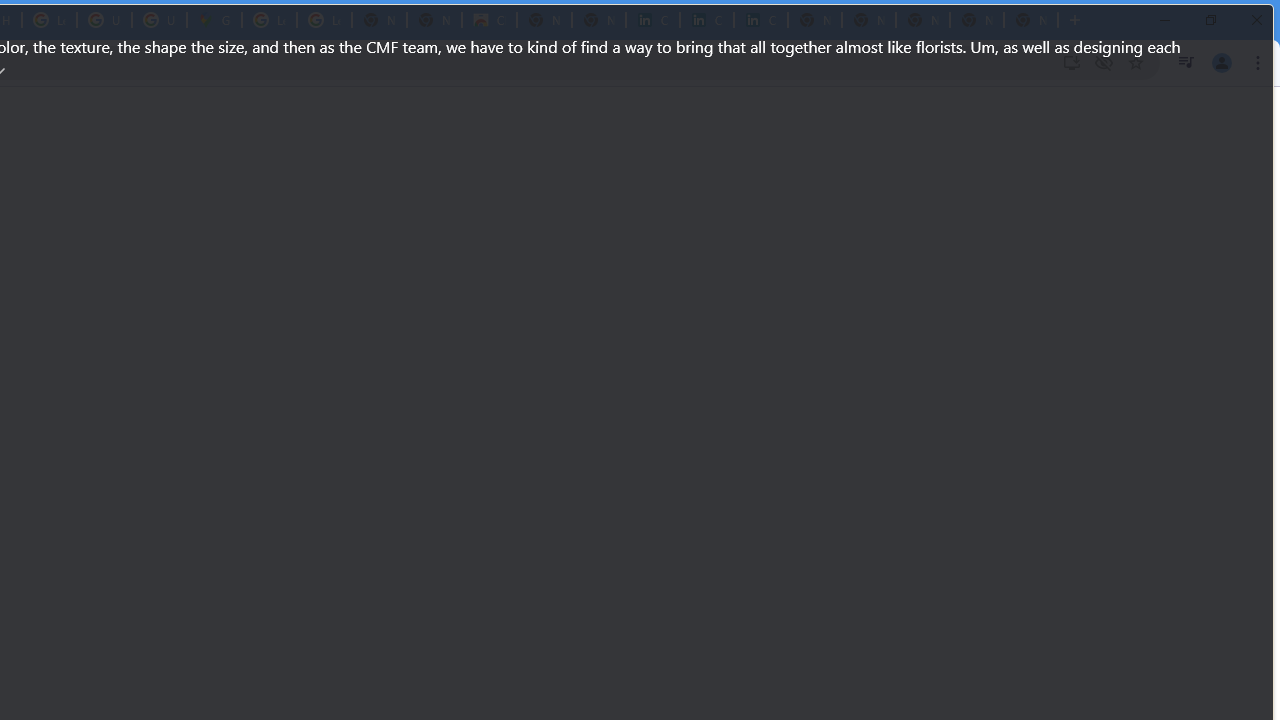 Image resolution: width=1280 pixels, height=720 pixels. Describe the element at coordinates (1072, 62) in the screenshot. I see `Install YouTube` at that location.